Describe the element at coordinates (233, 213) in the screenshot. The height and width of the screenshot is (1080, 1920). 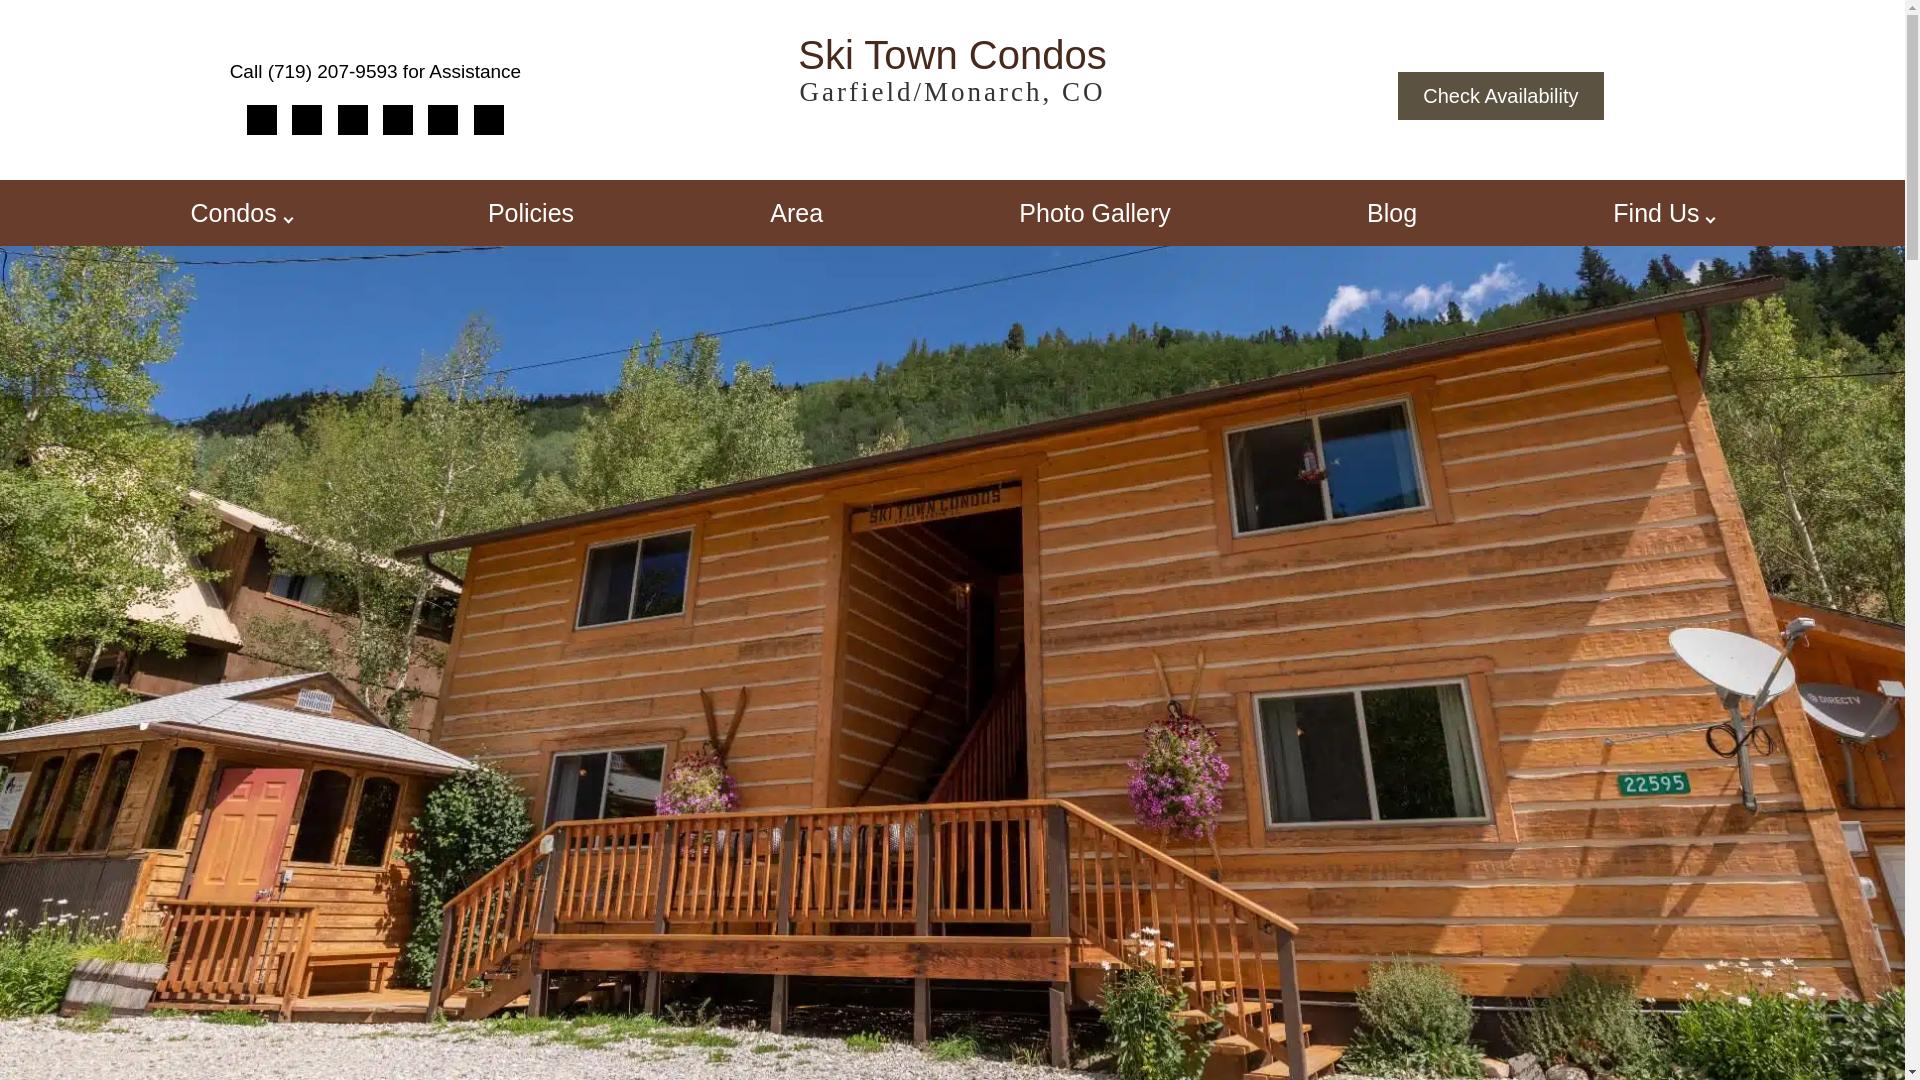
I see `Condos` at that location.